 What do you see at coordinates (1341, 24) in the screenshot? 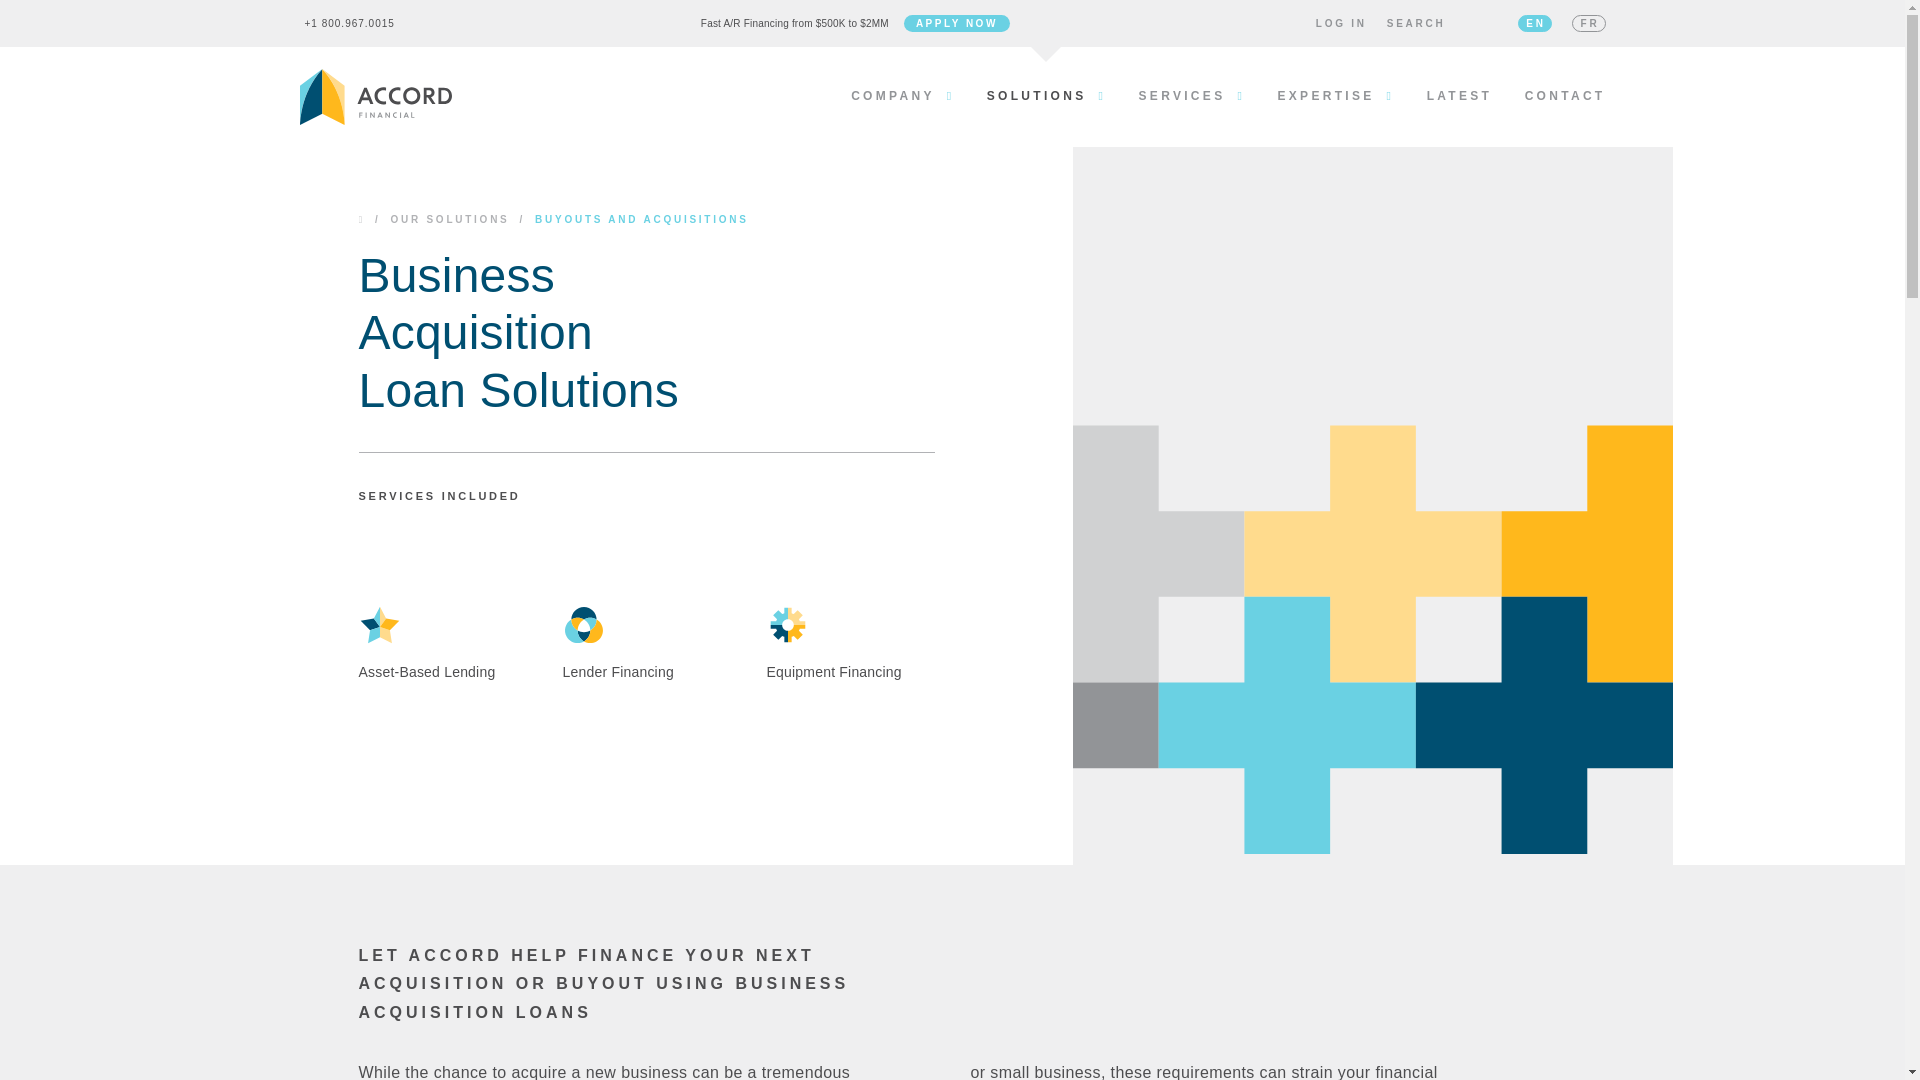
I see `LOG IN` at bounding box center [1341, 24].